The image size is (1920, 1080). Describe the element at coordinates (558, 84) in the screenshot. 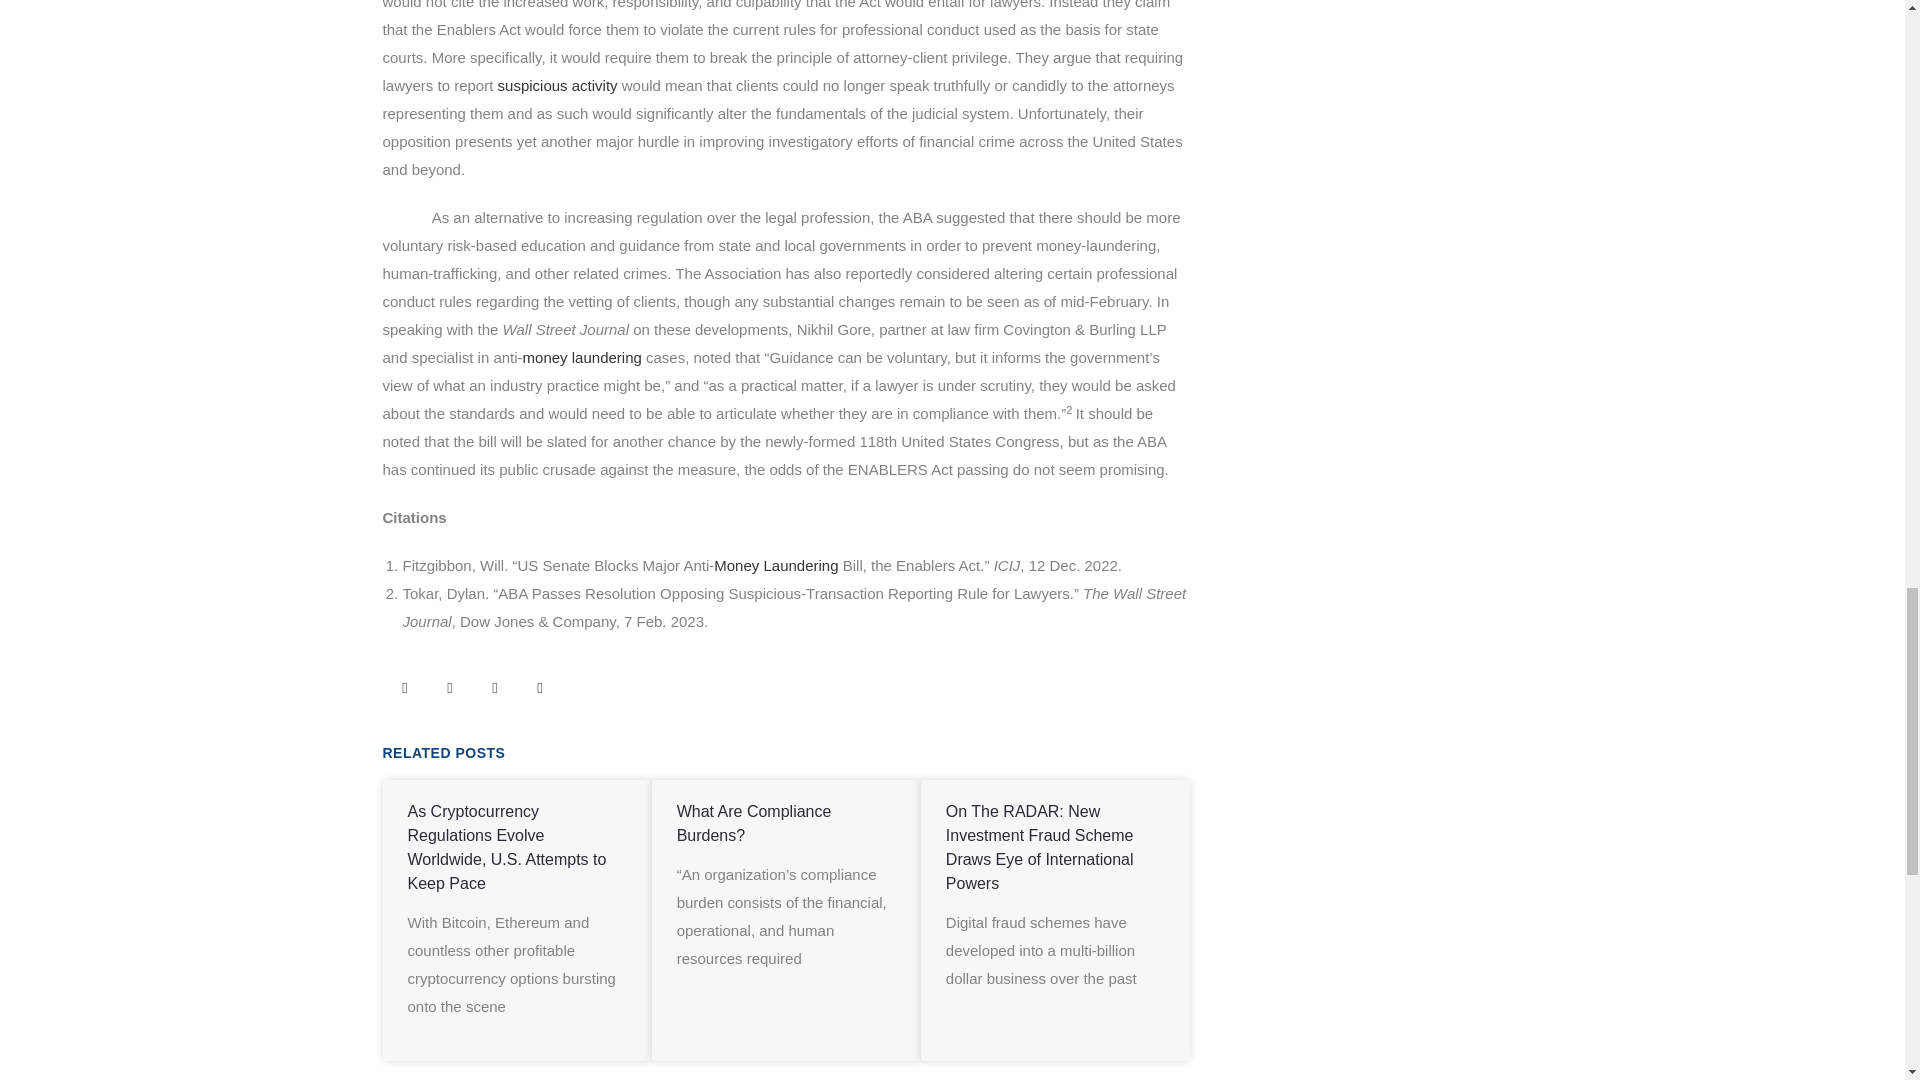

I see `suspicious activity` at that location.